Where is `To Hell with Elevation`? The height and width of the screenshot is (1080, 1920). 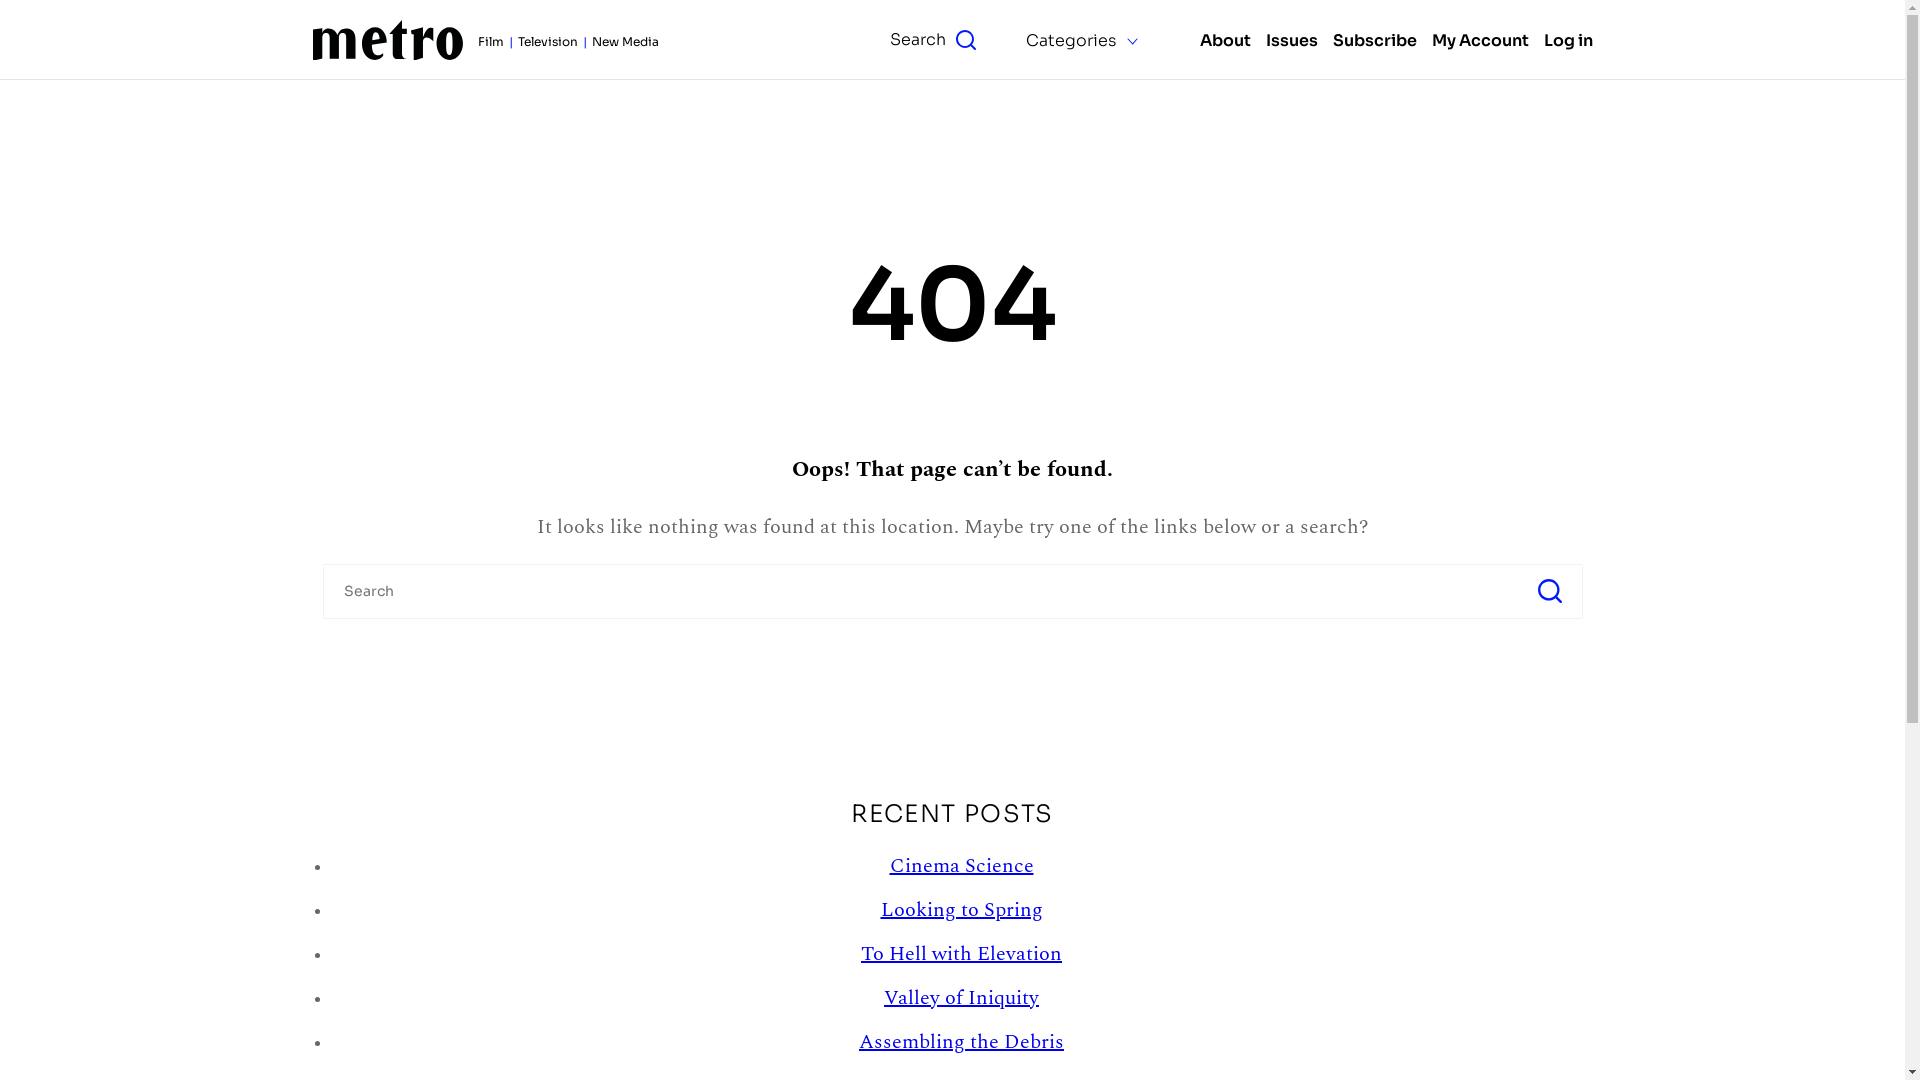 To Hell with Elevation is located at coordinates (962, 954).